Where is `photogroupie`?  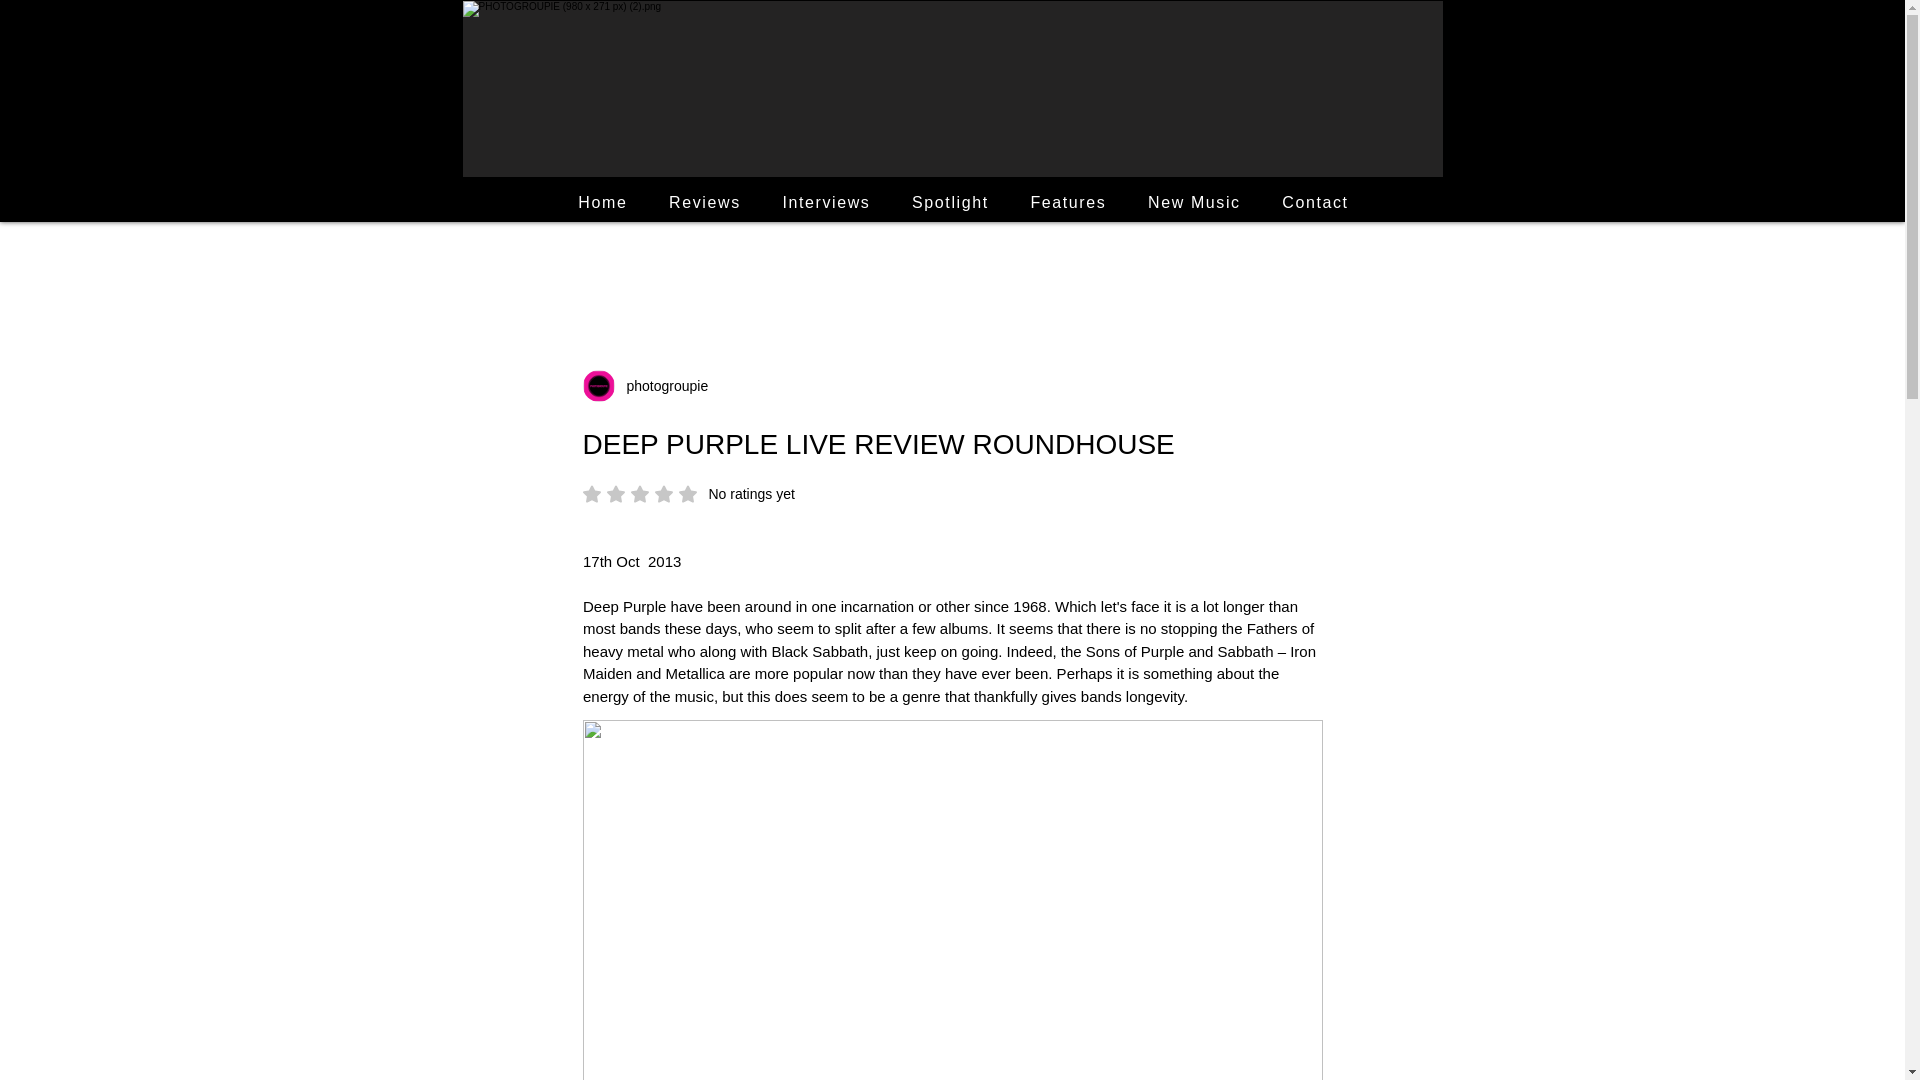
photogroupie is located at coordinates (661, 386).